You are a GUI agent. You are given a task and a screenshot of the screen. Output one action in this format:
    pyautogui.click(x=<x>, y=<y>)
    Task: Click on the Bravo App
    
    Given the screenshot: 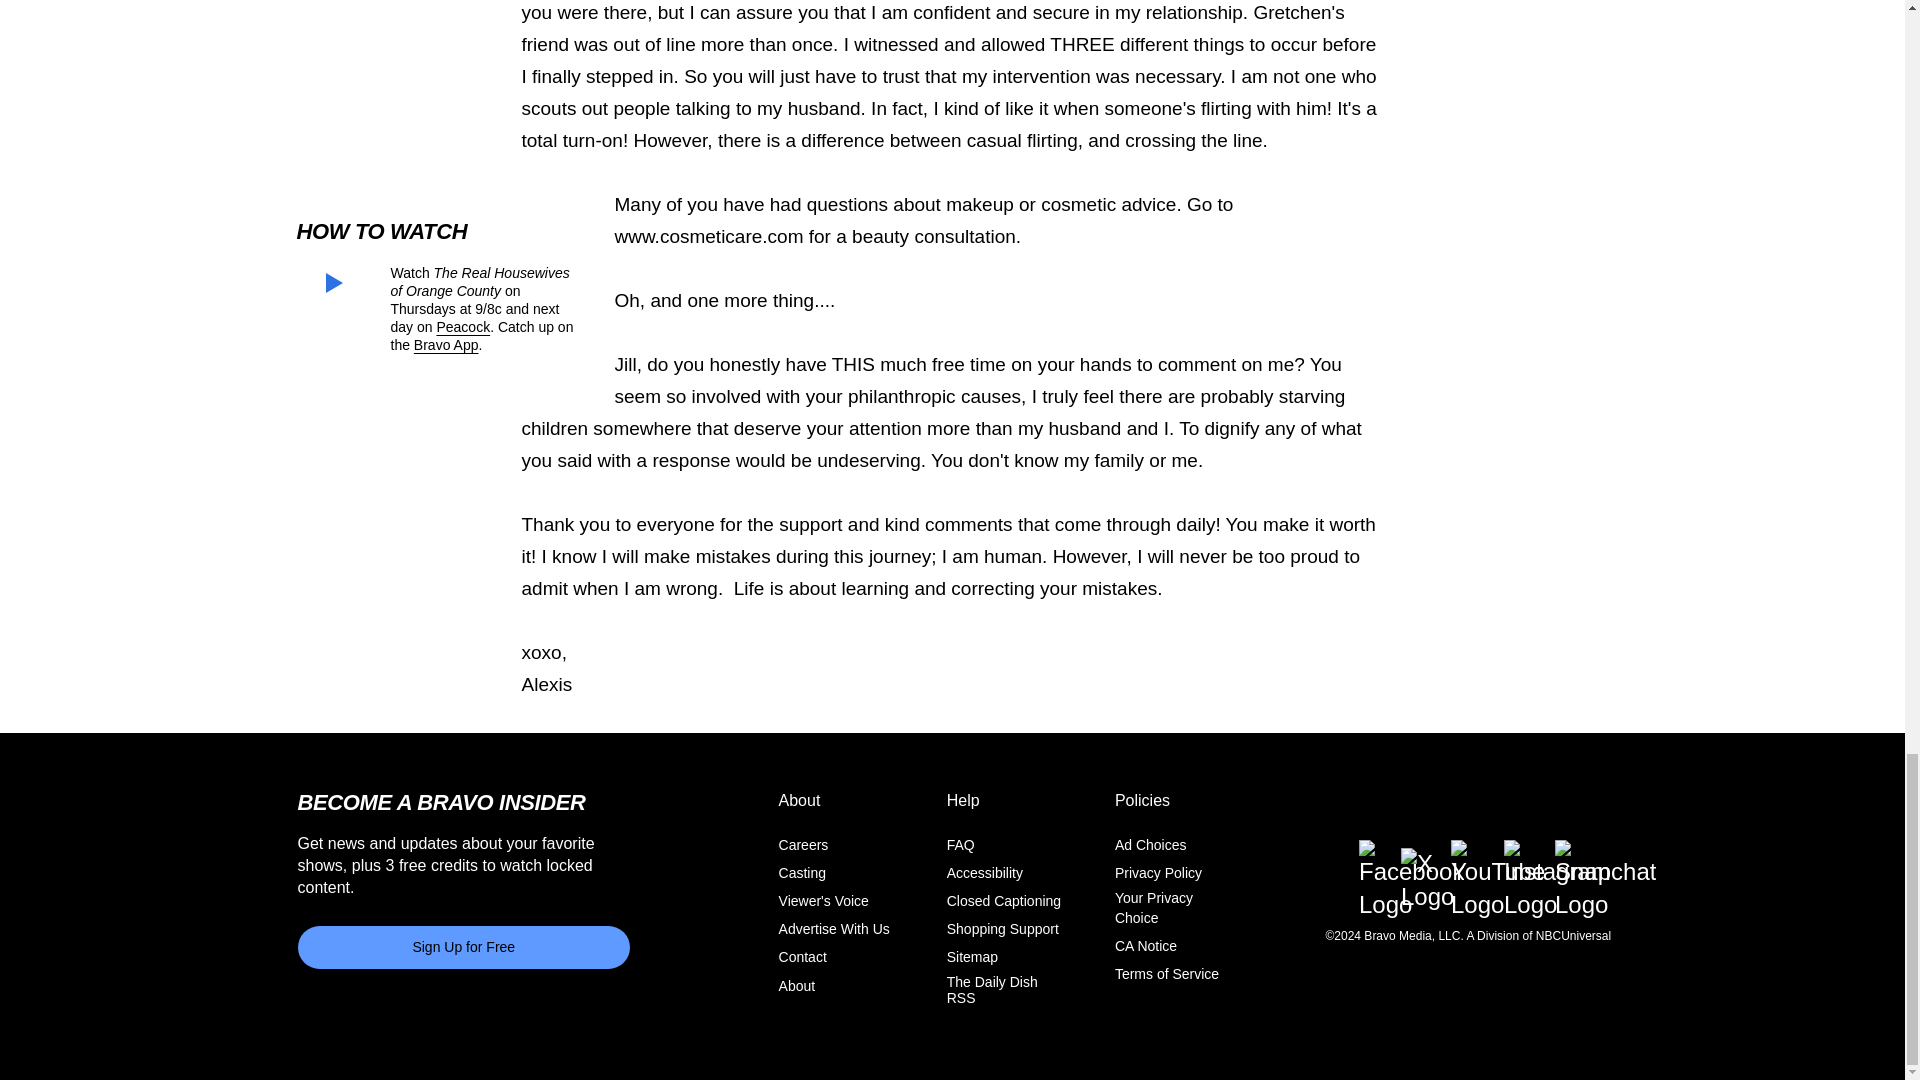 What is the action you would take?
    pyautogui.click(x=446, y=344)
    